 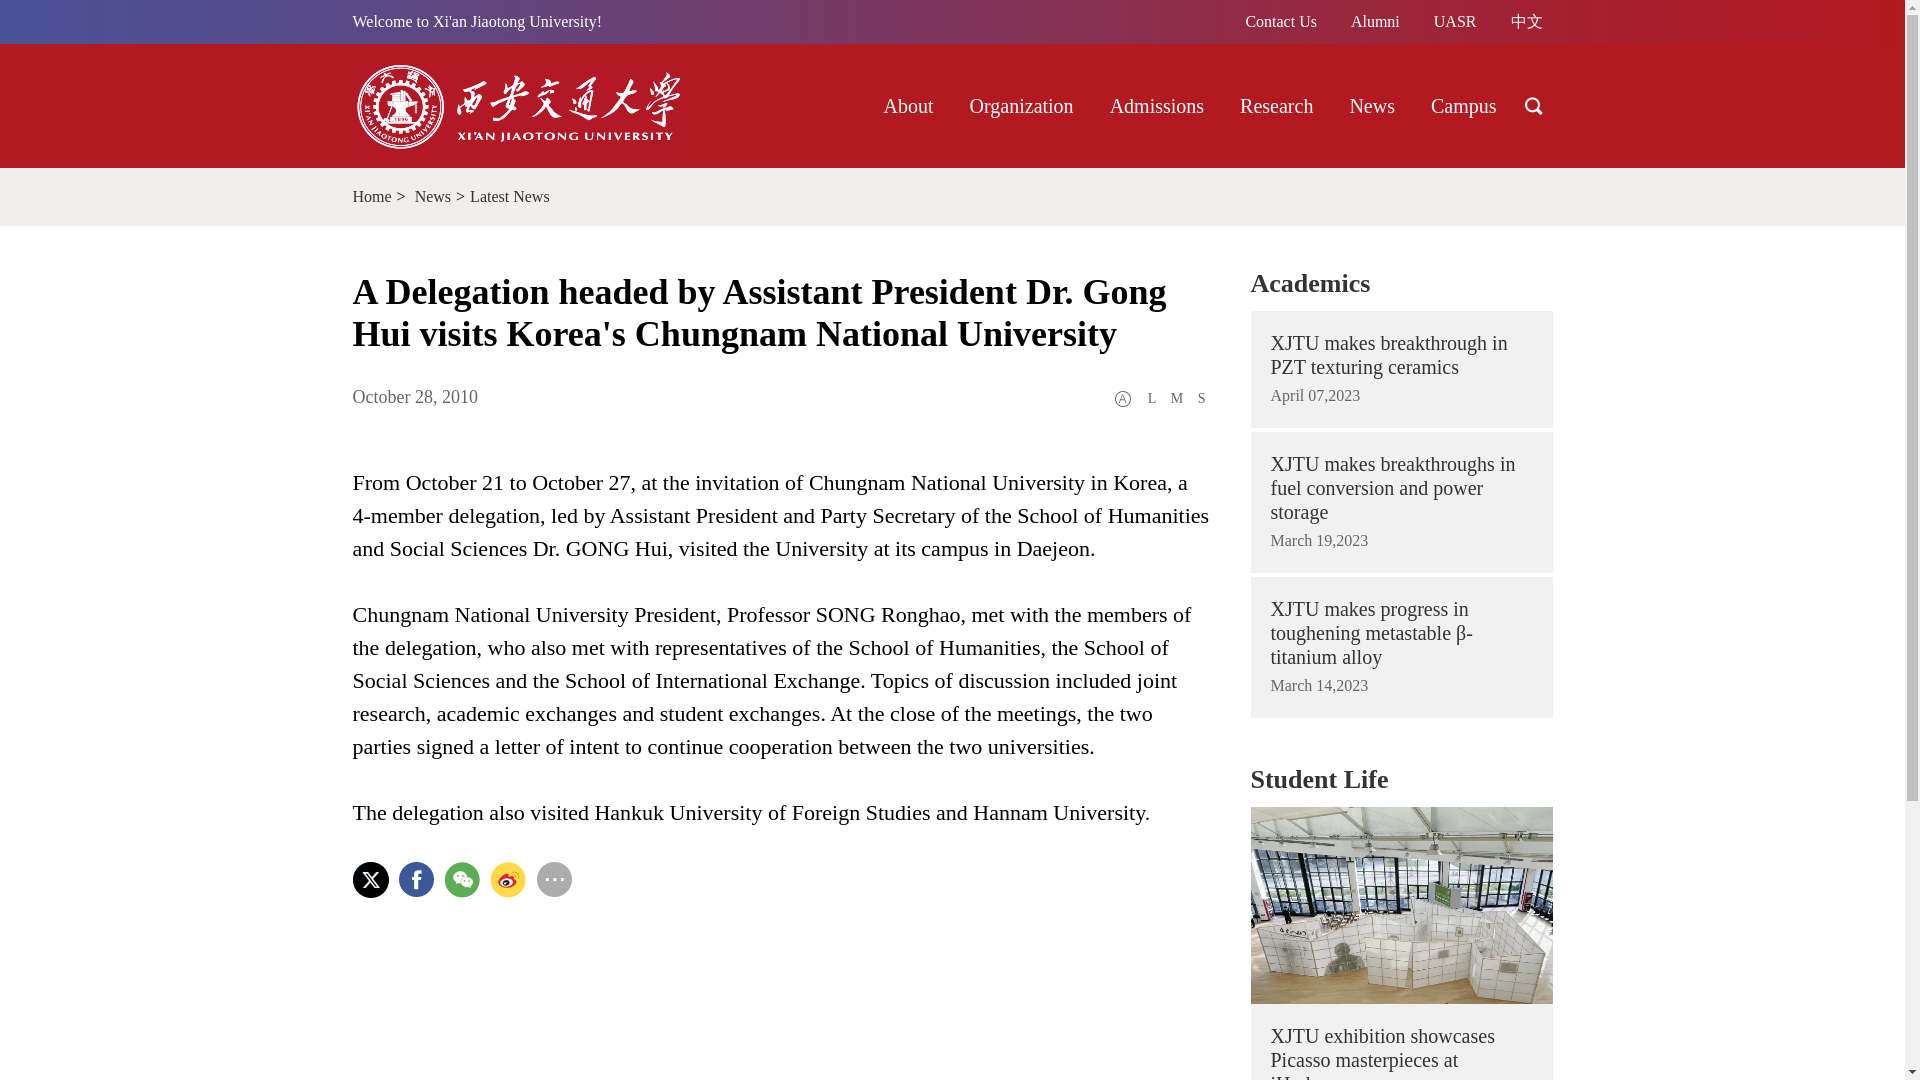 What do you see at coordinates (1280, 22) in the screenshot?
I see `Contact Us` at bounding box center [1280, 22].